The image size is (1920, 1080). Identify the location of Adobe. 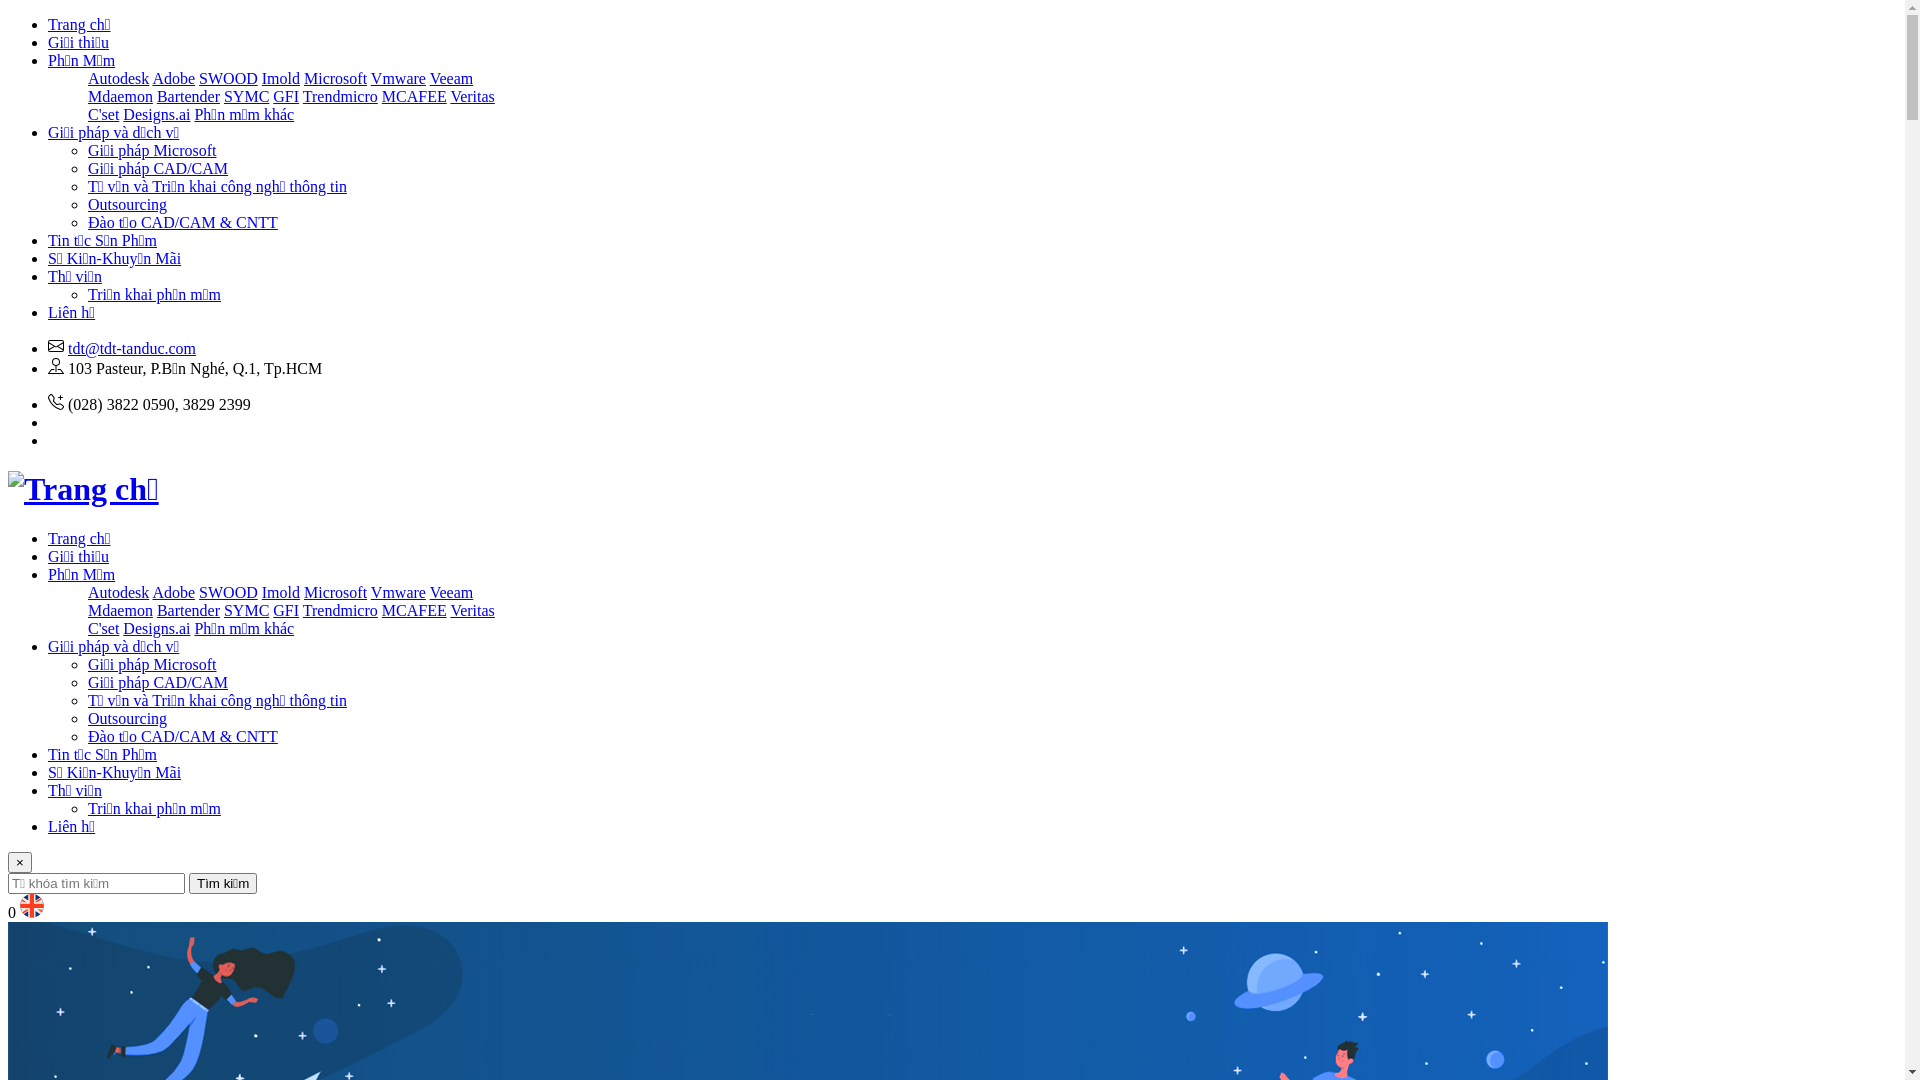
(174, 592).